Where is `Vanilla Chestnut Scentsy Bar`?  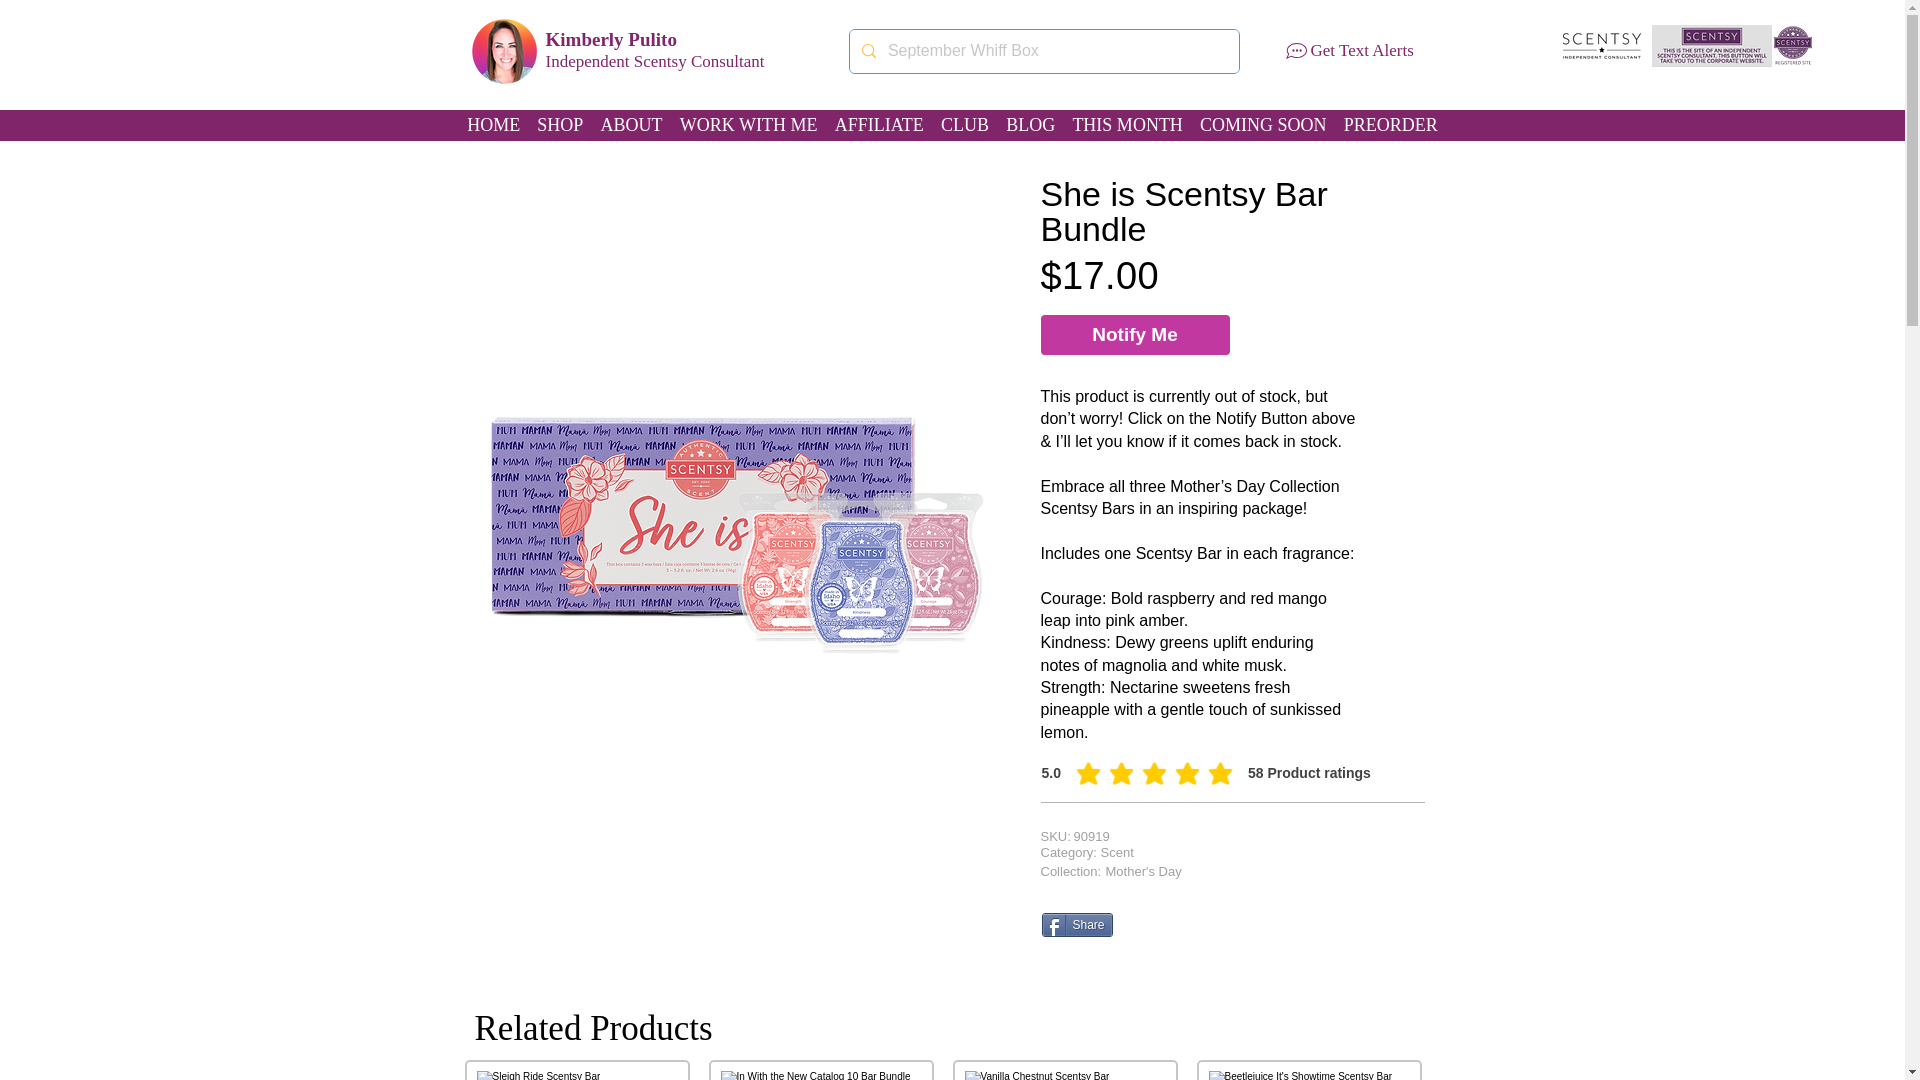
Vanilla Chestnut Scentsy Bar is located at coordinates (1065, 1076).